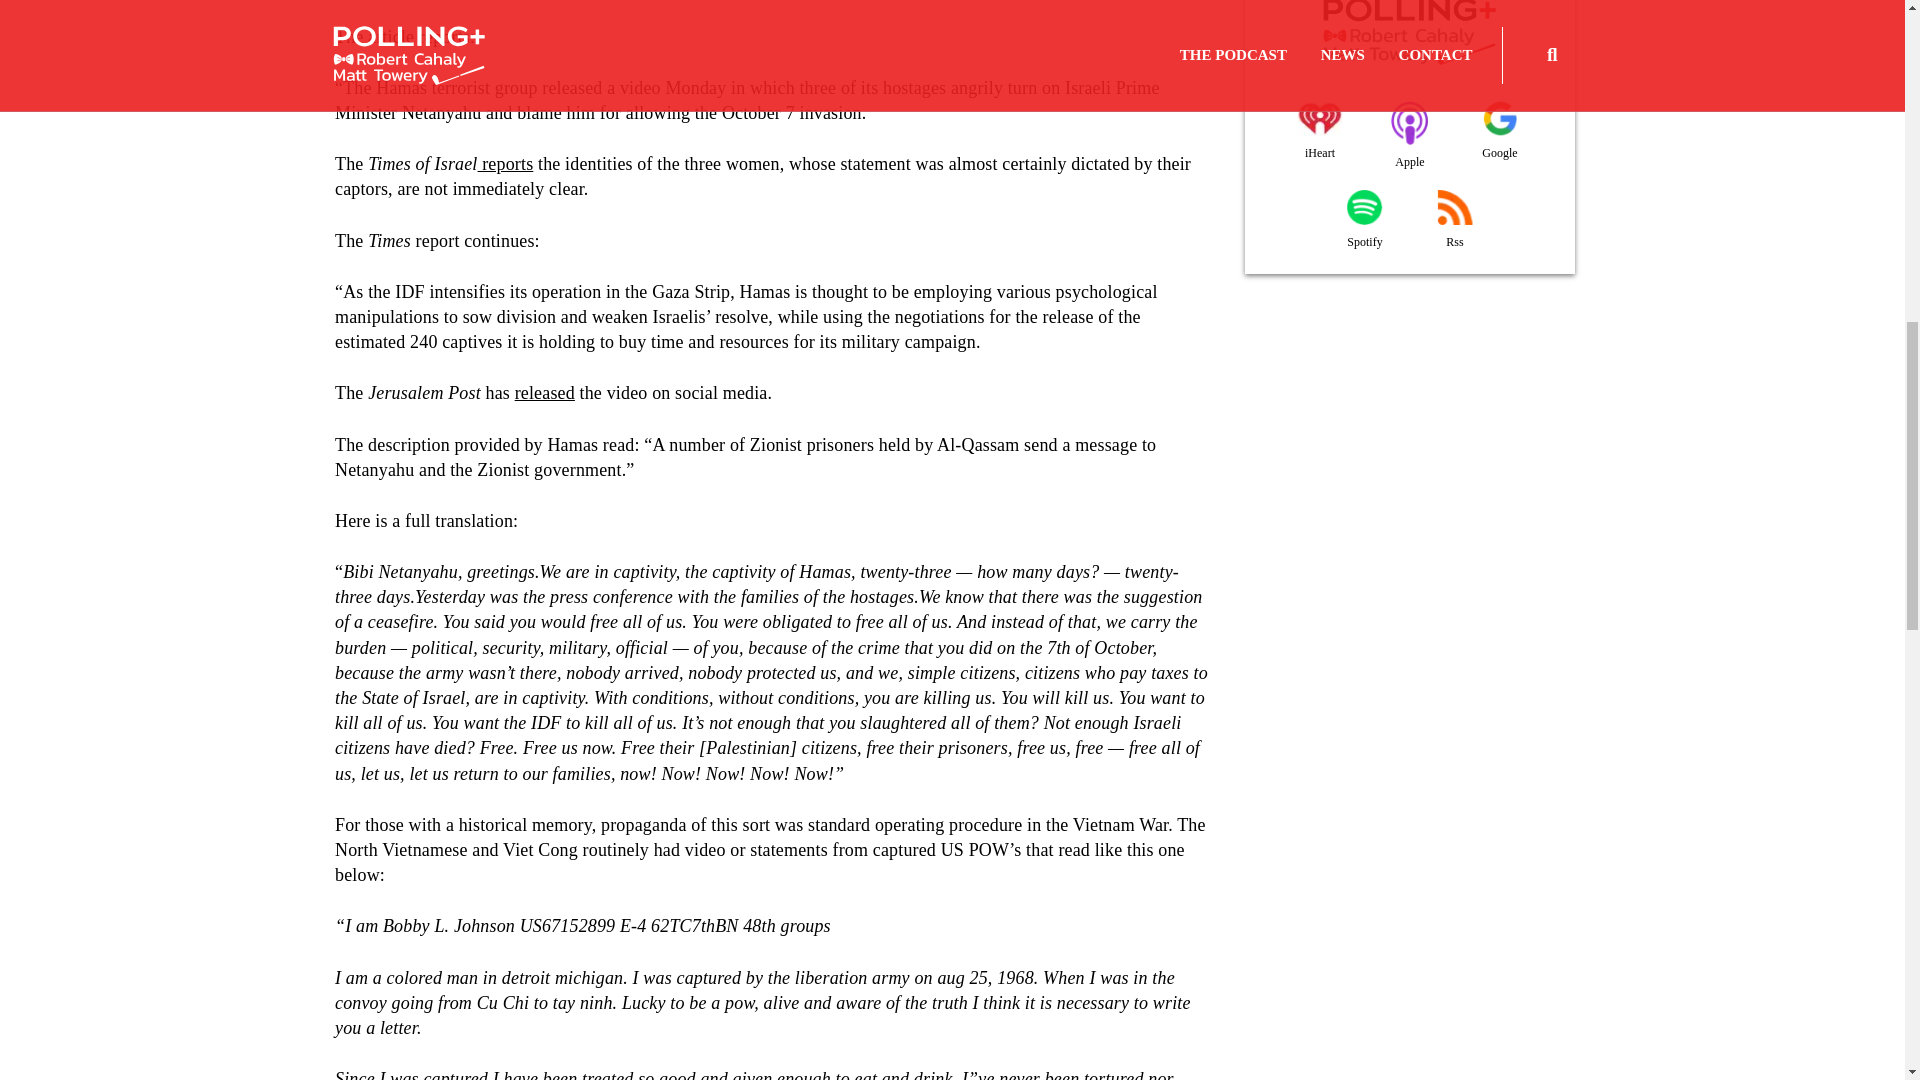 This screenshot has width=1920, height=1080. Describe the element at coordinates (1454, 222) in the screenshot. I see `Rss` at that location.